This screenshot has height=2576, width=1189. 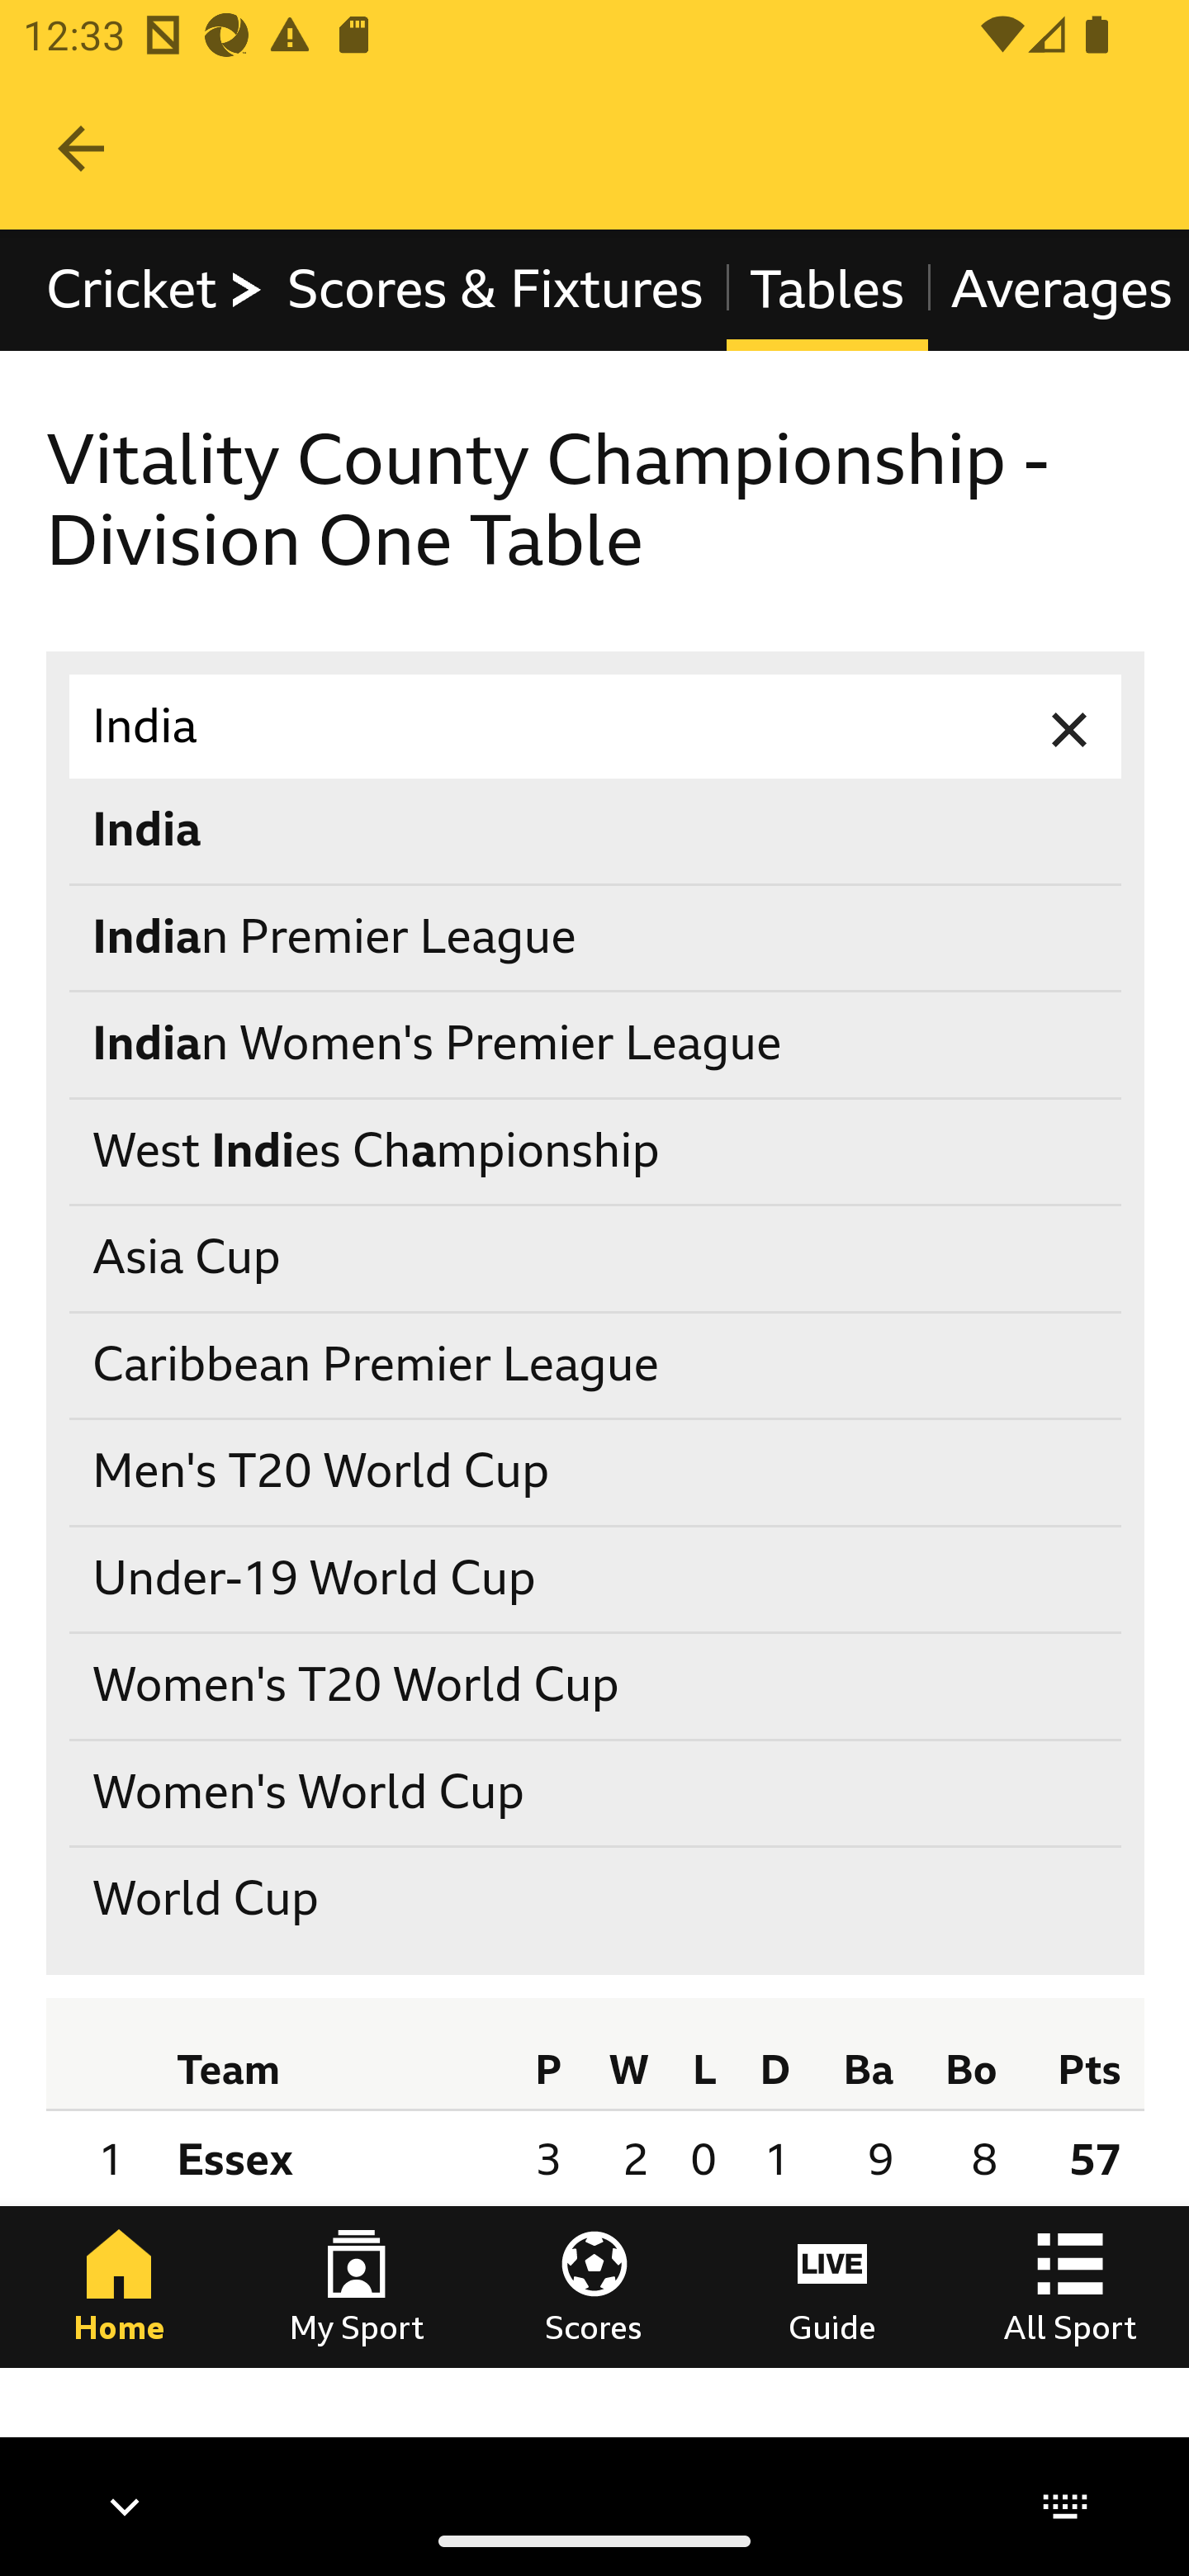 What do you see at coordinates (596, 1260) in the screenshot?
I see `Asia Cup` at bounding box center [596, 1260].